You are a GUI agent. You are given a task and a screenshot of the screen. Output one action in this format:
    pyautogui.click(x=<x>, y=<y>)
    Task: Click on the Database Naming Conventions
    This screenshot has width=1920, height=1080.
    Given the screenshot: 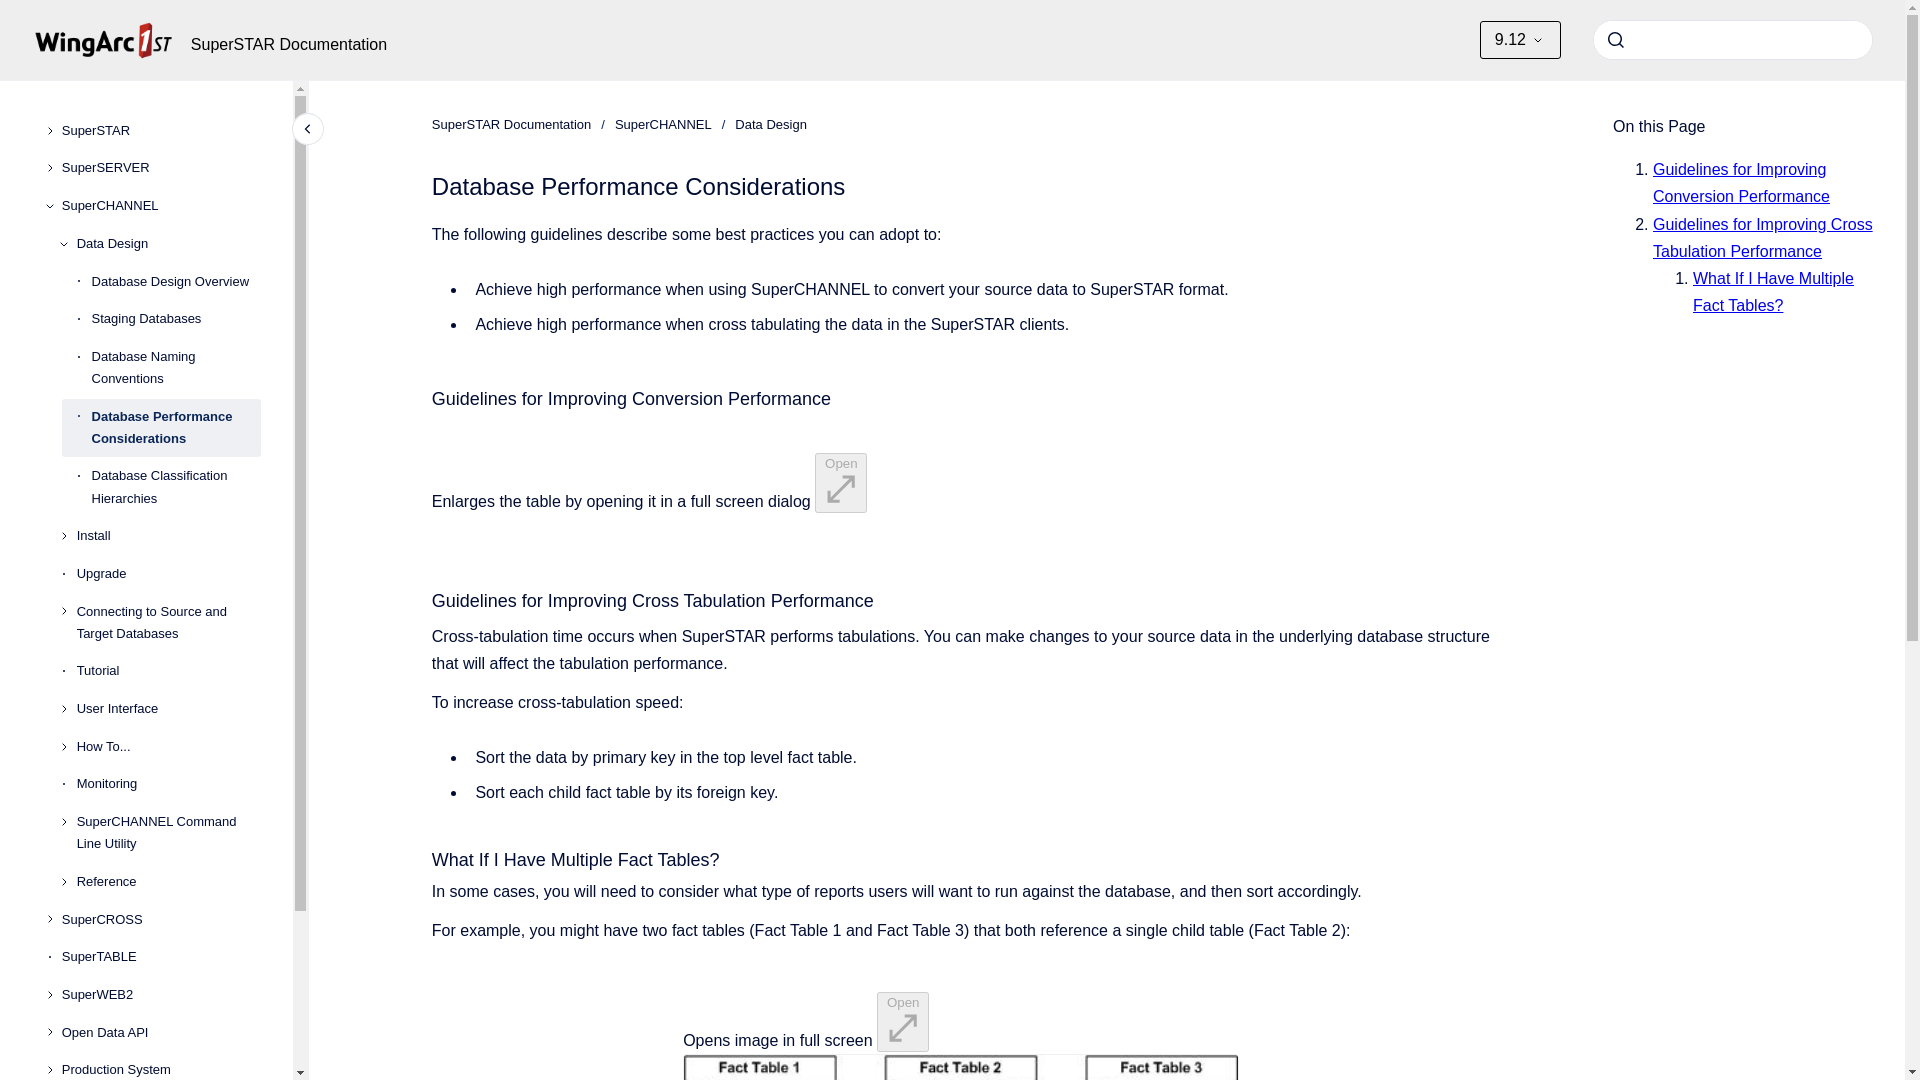 What is the action you would take?
    pyautogui.click(x=176, y=368)
    